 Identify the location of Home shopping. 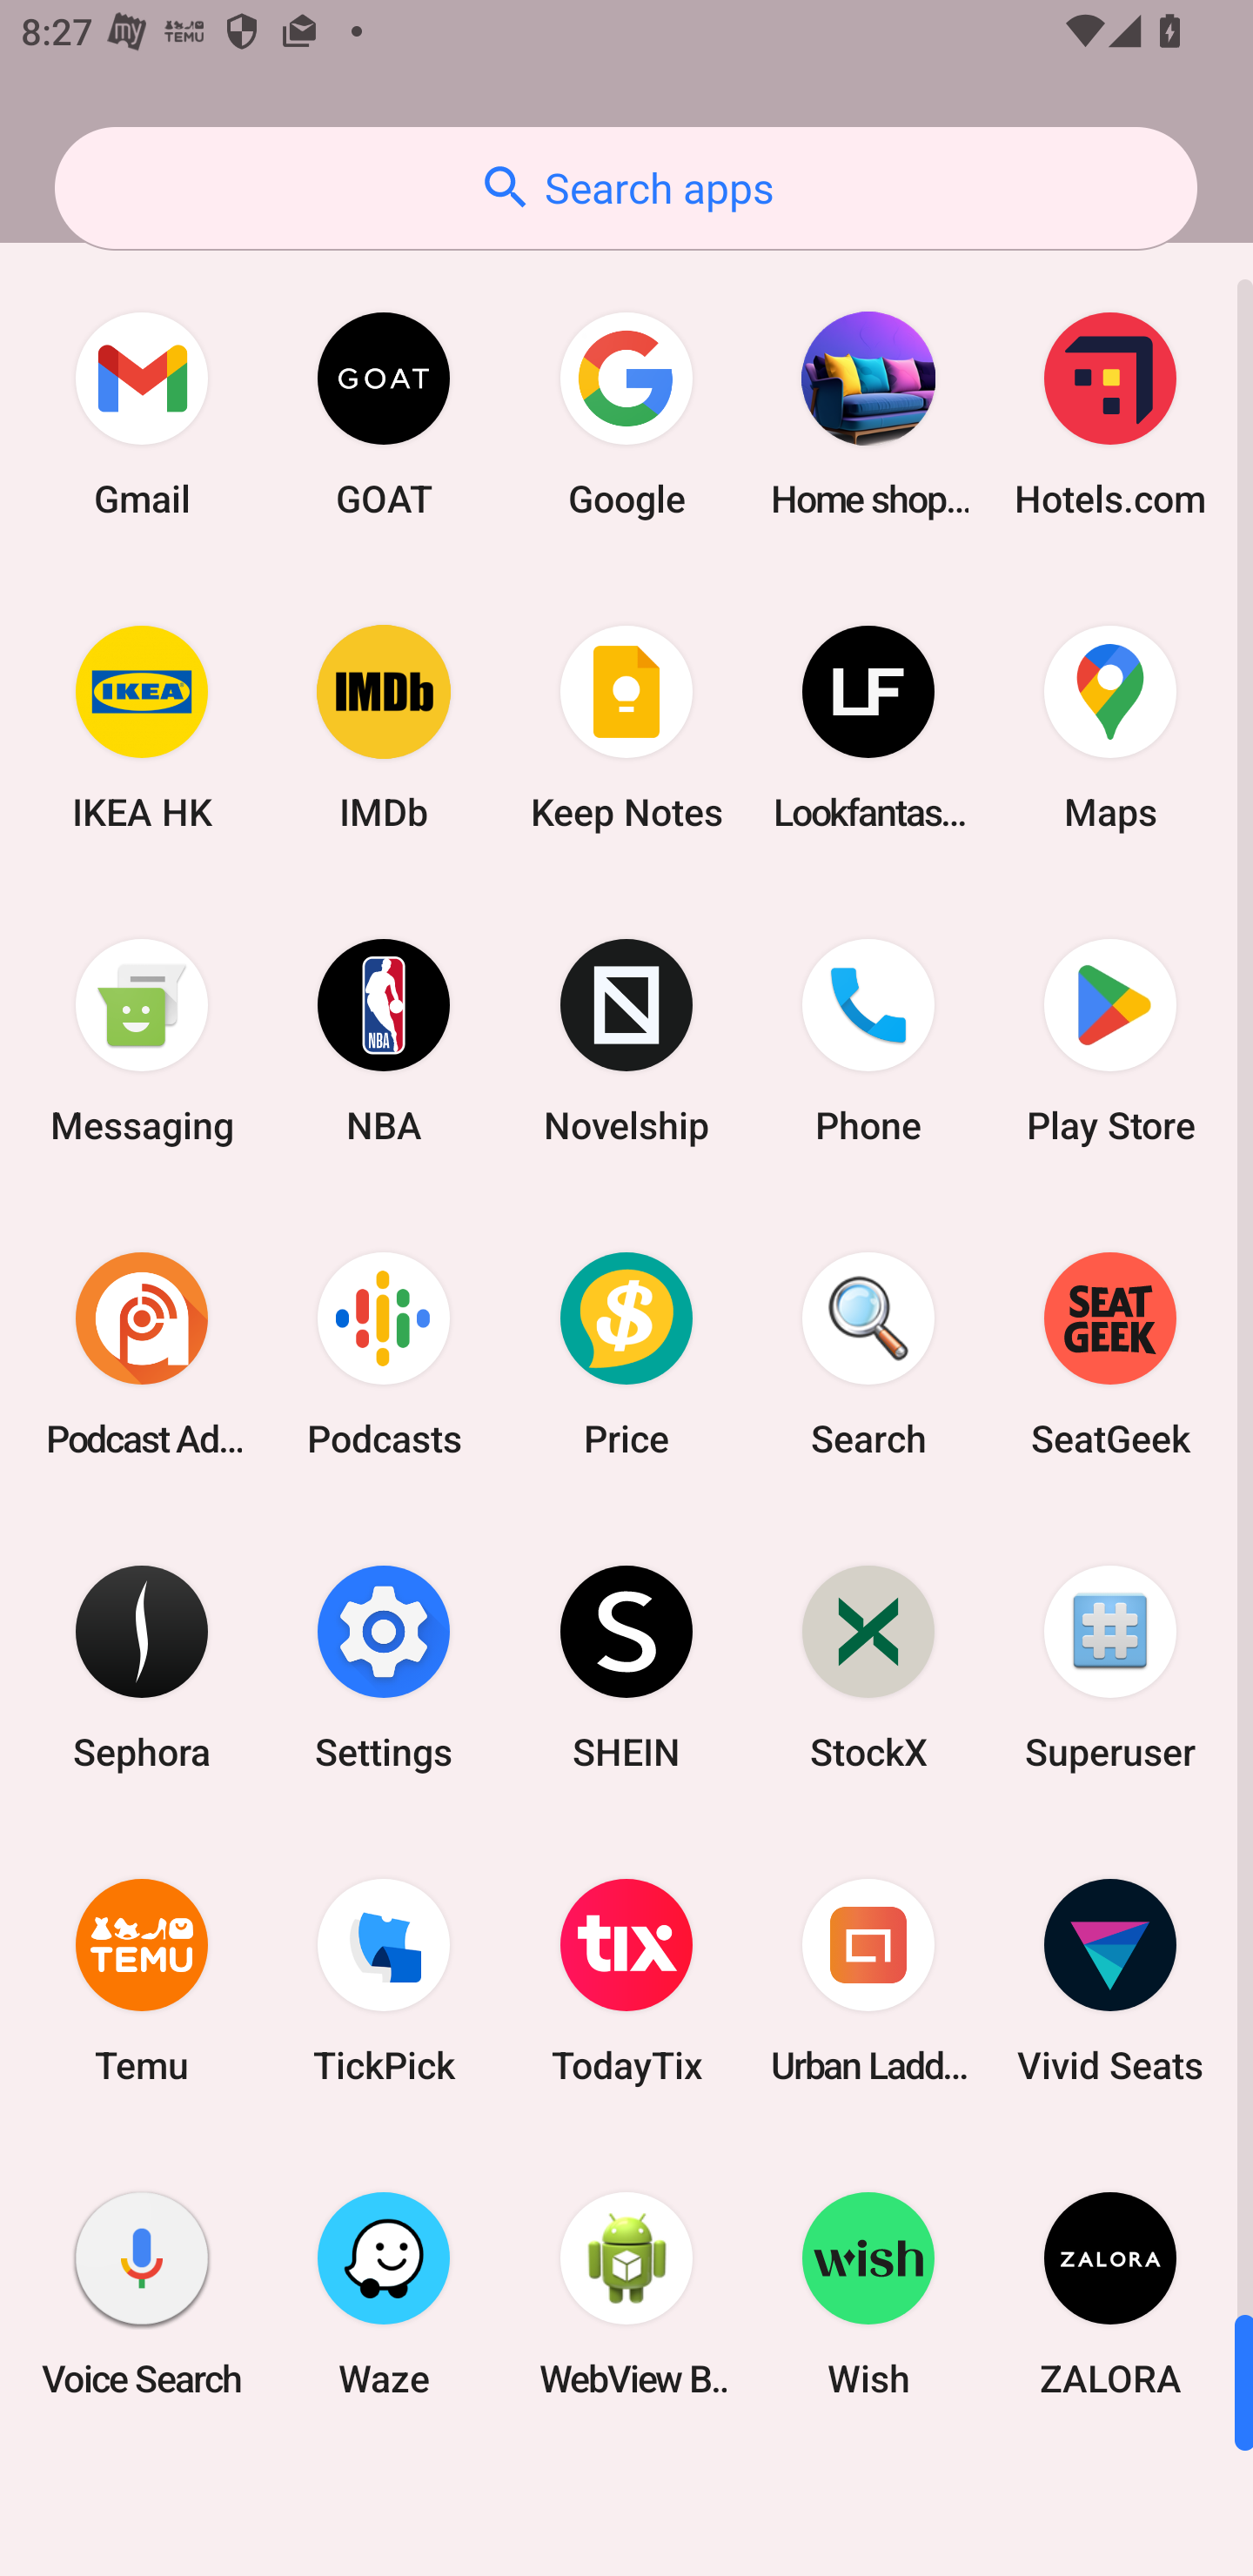
(868, 414).